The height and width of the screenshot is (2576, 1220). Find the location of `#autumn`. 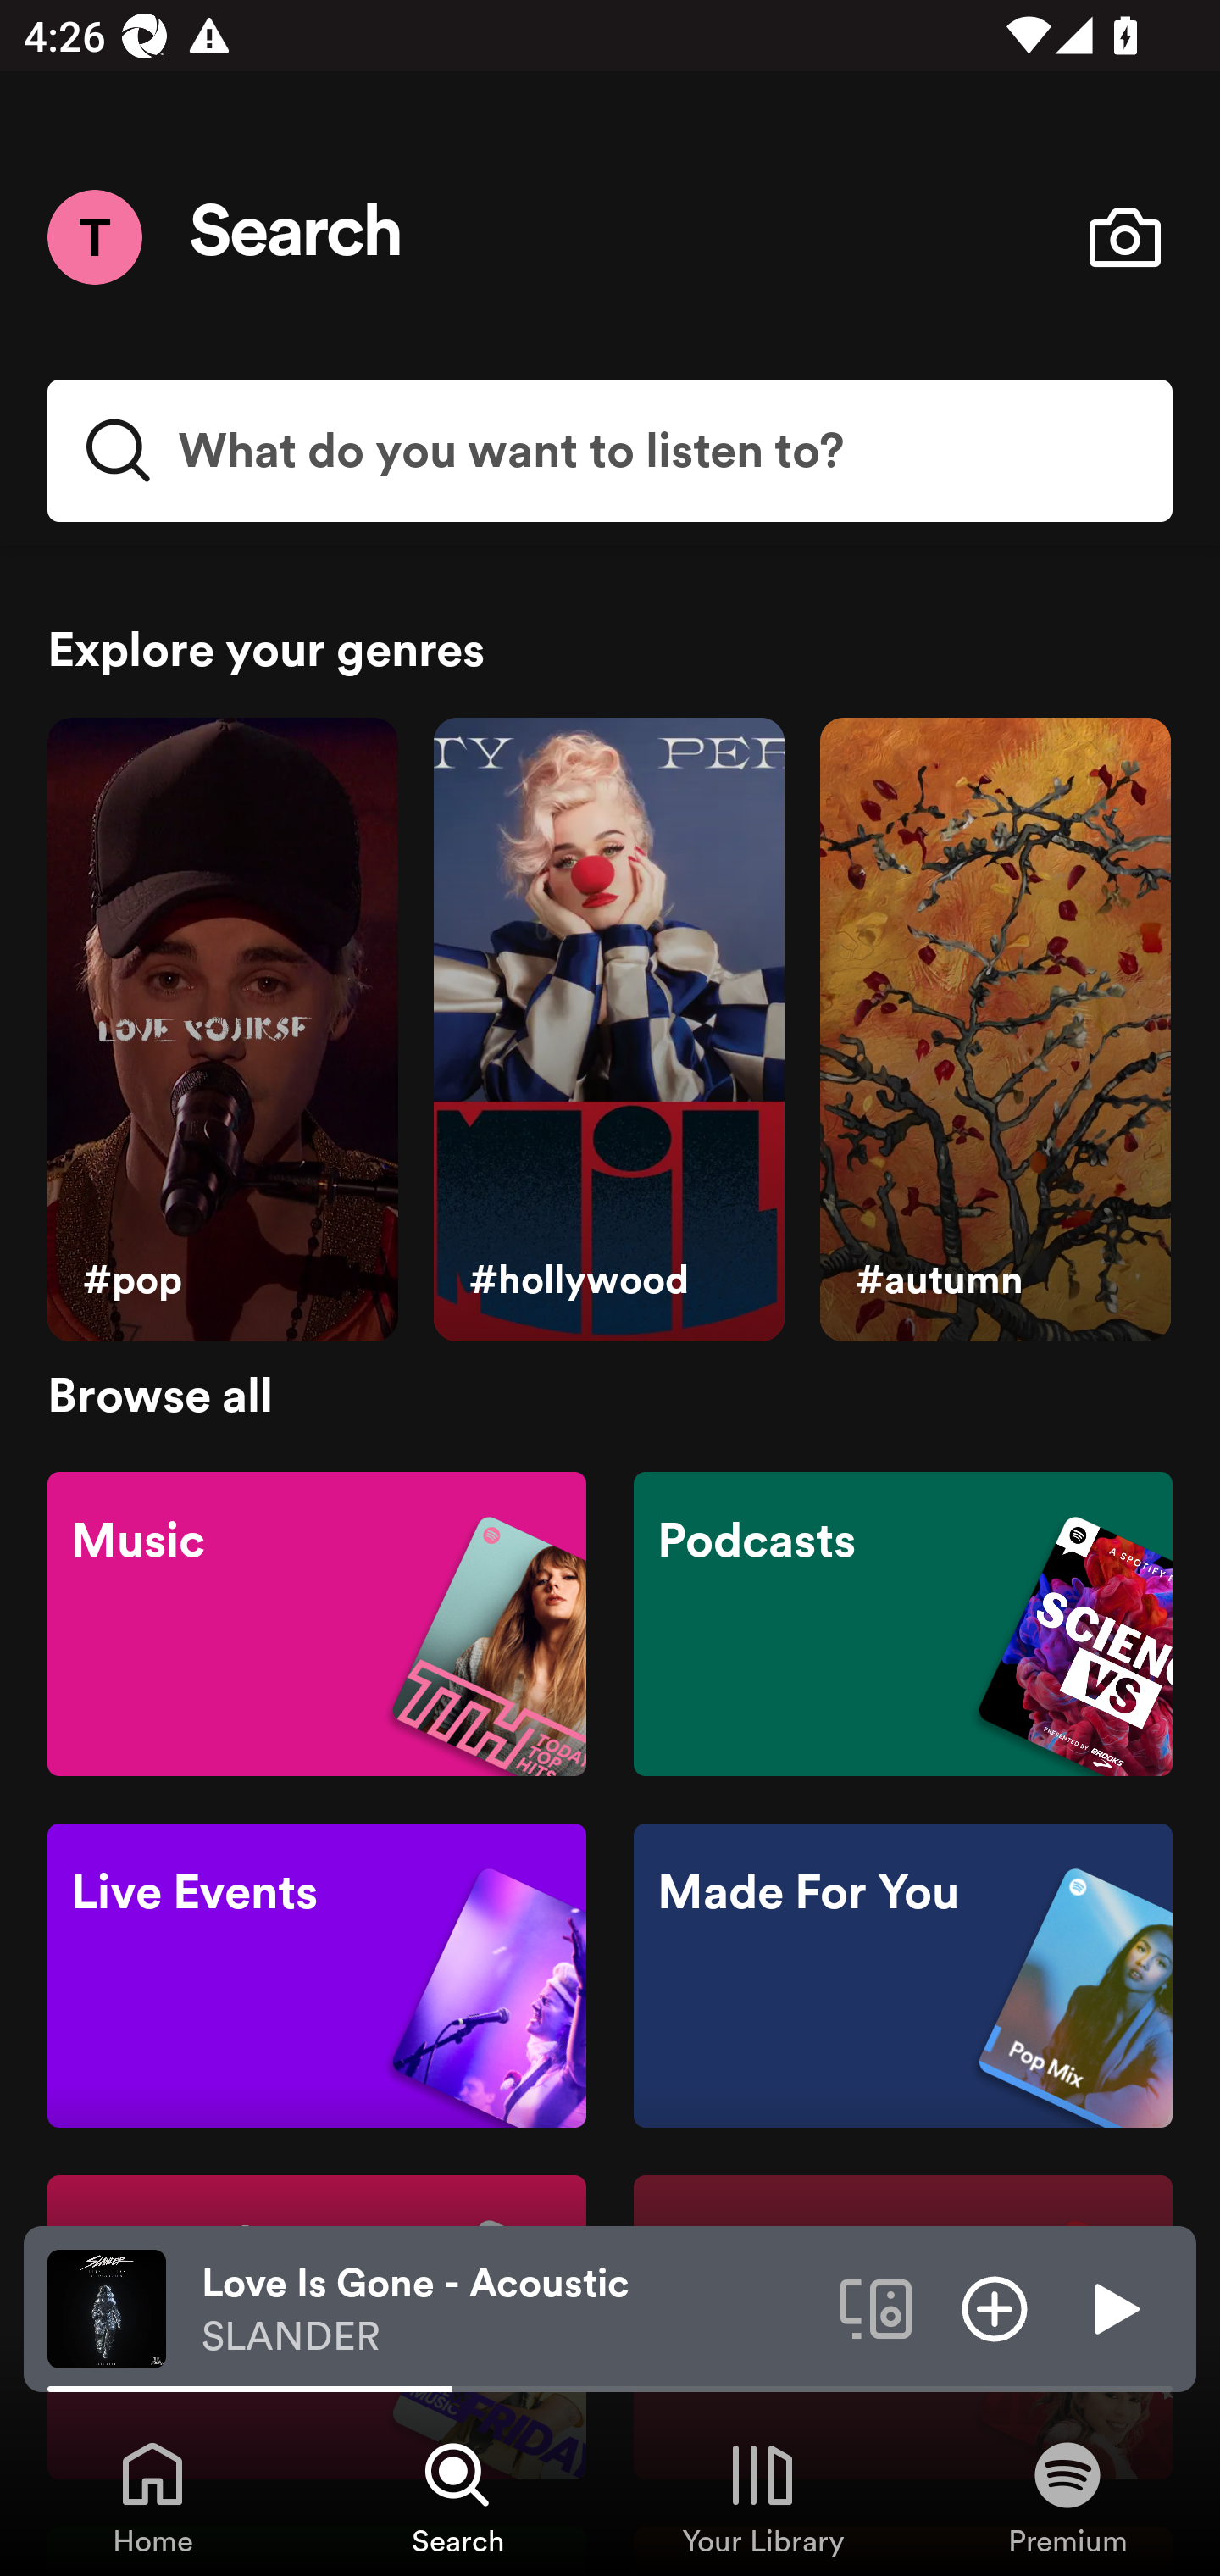

#autumn is located at coordinates (995, 1030).